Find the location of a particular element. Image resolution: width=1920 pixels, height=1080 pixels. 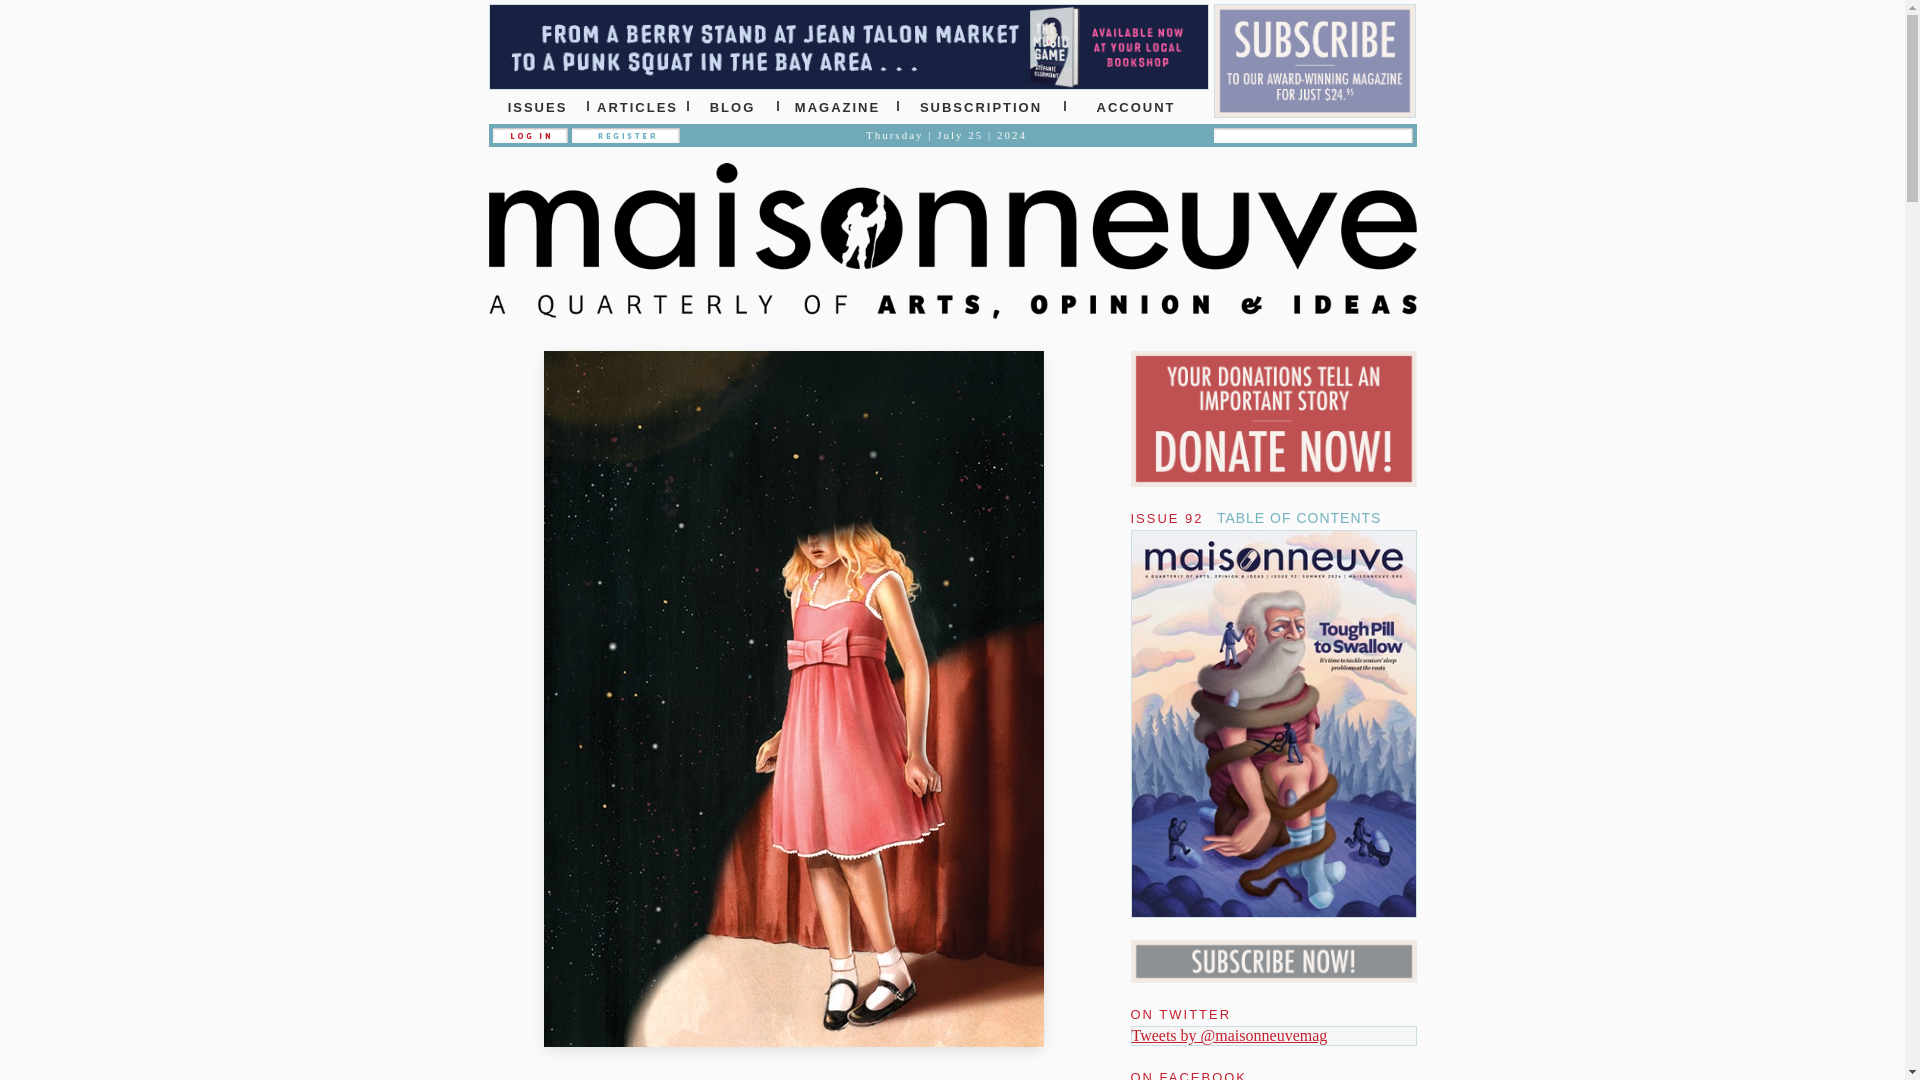

MAGAZINE is located at coordinates (838, 106).